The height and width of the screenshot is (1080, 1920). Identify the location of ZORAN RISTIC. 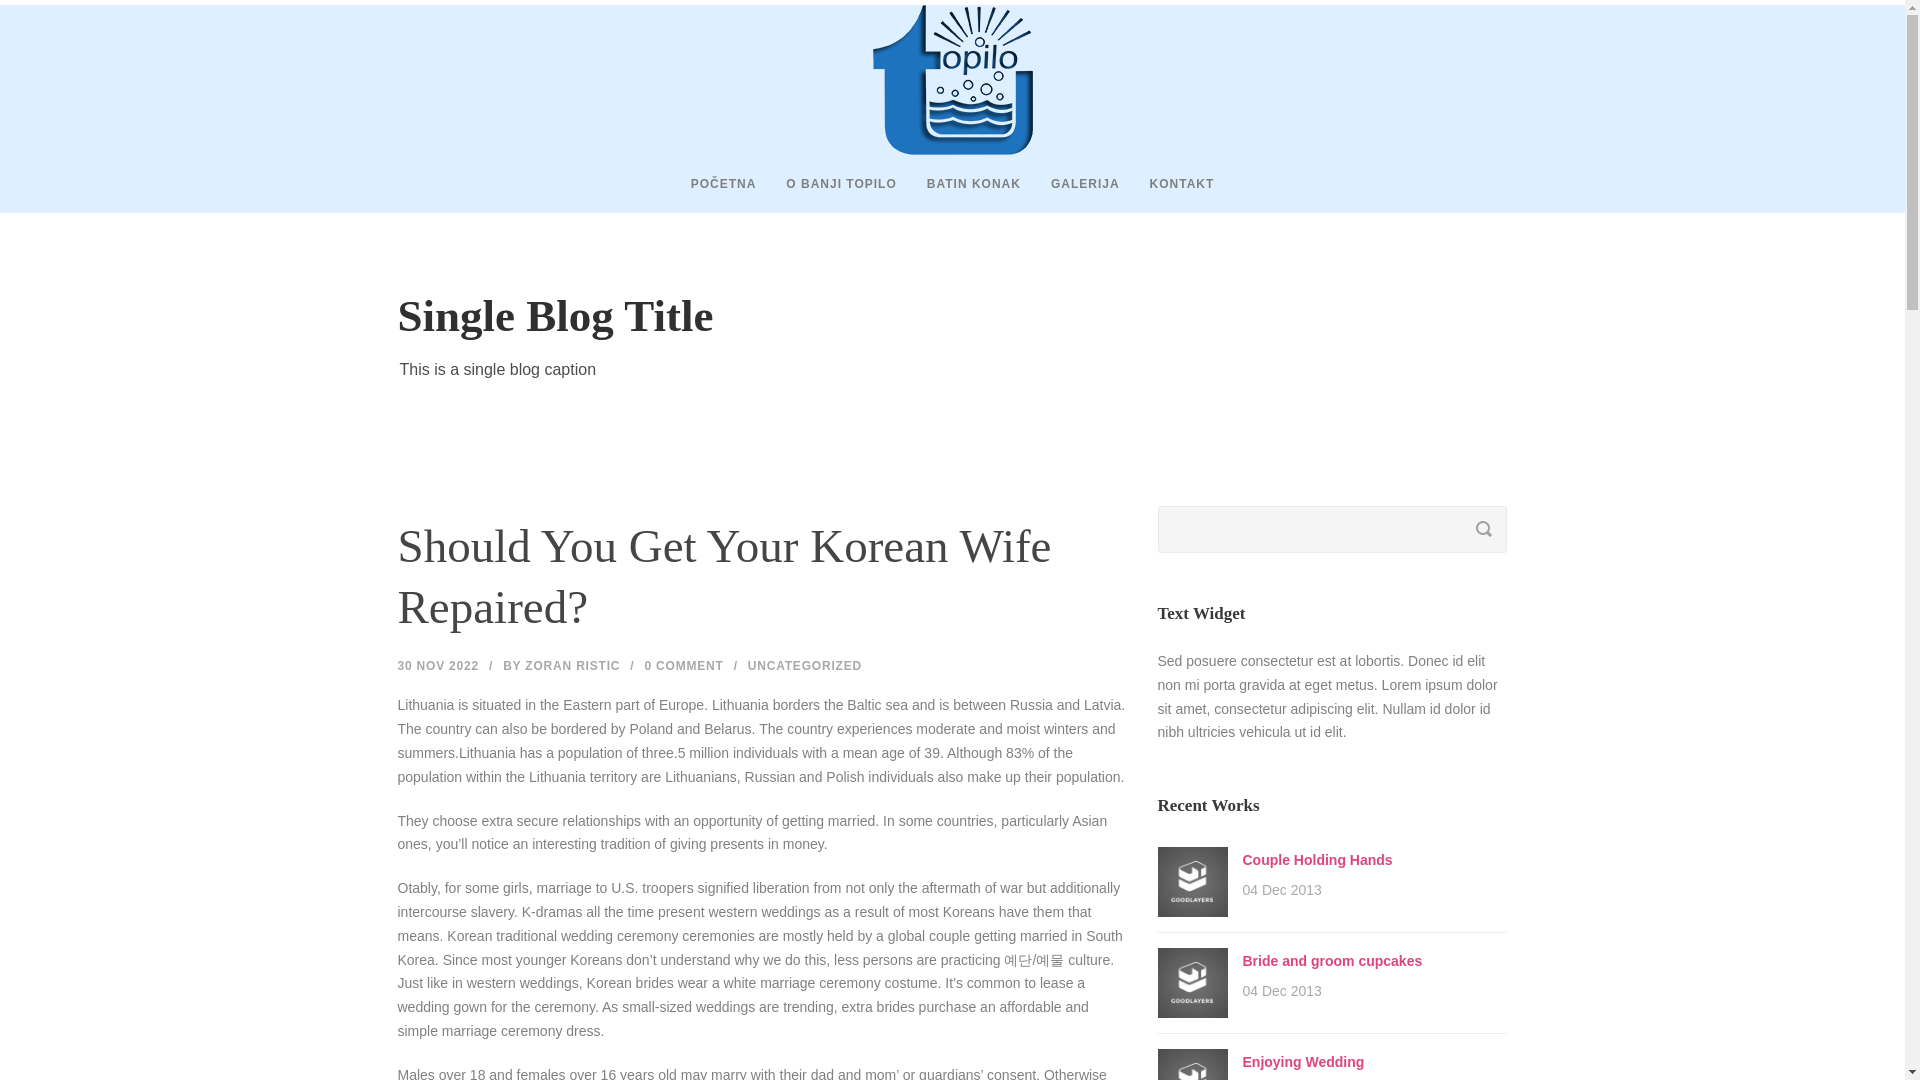
(572, 665).